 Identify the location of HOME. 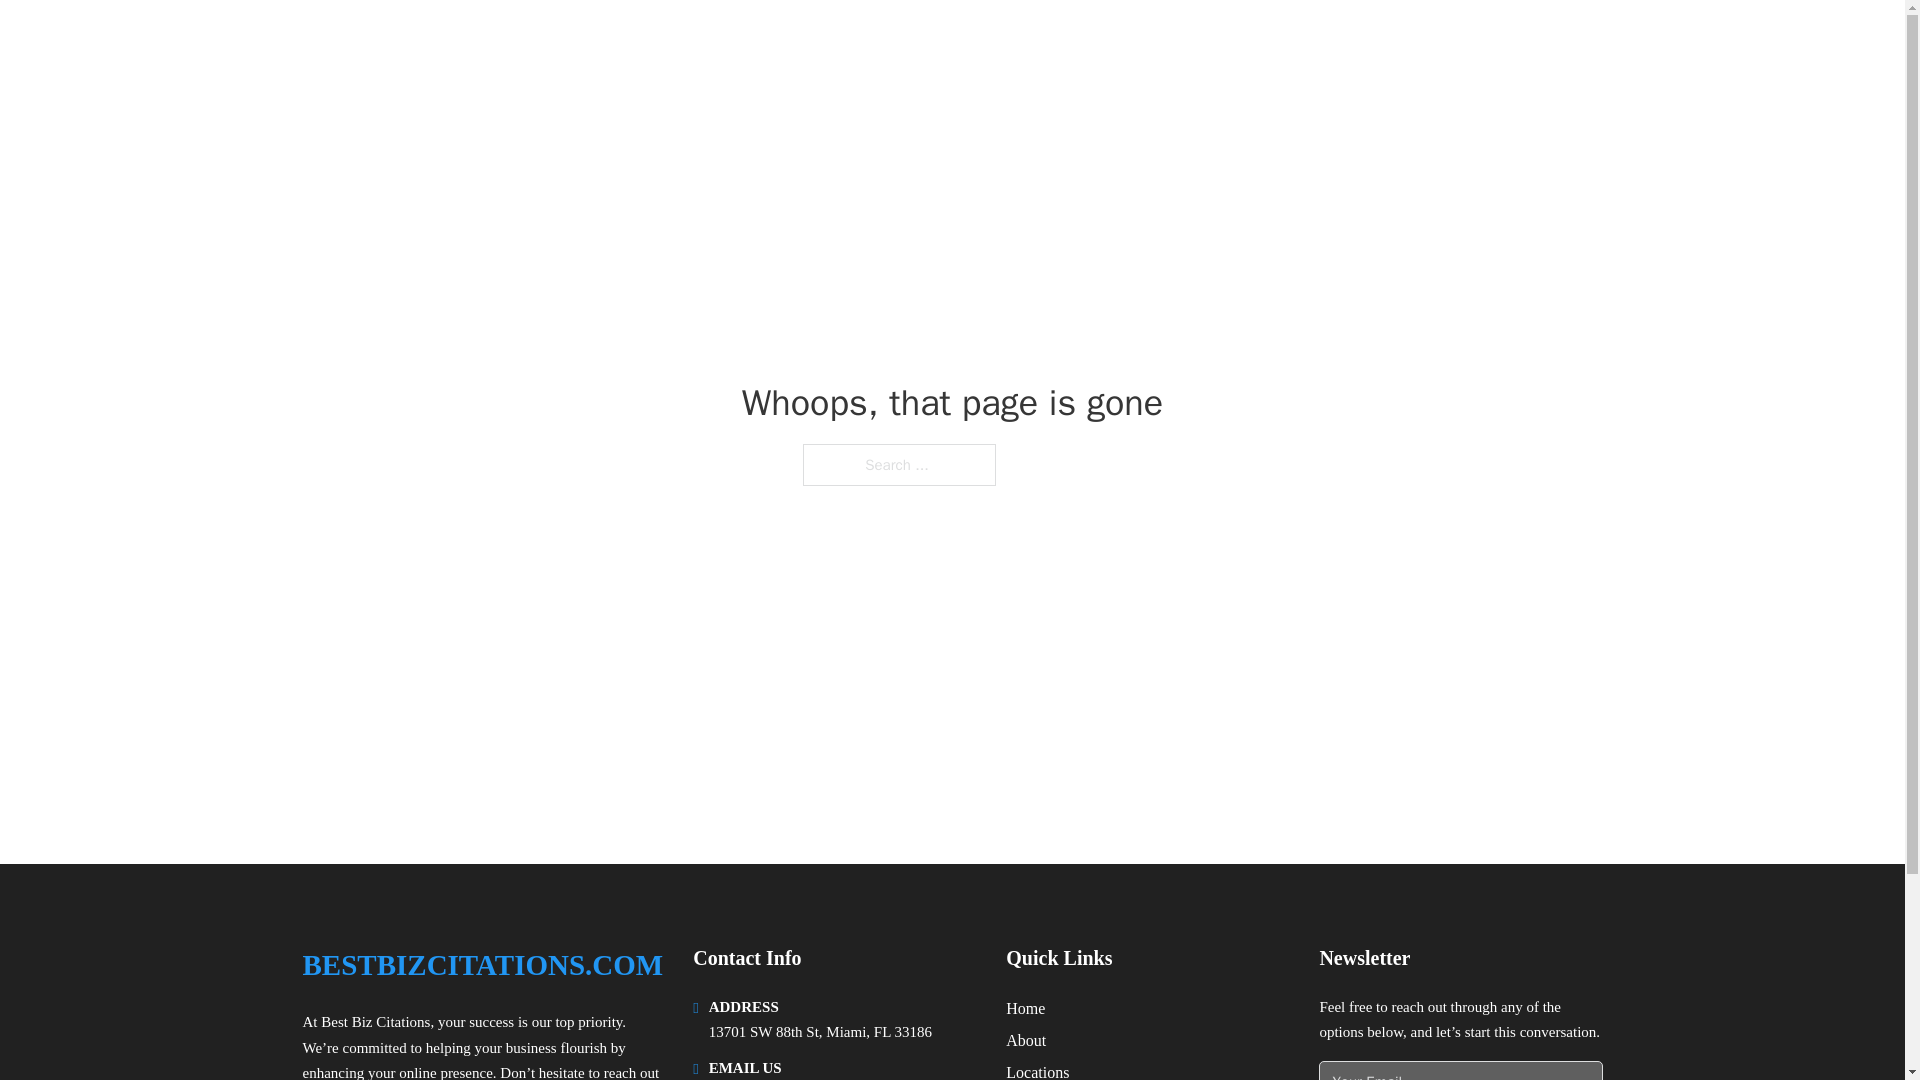
(1352, 42).